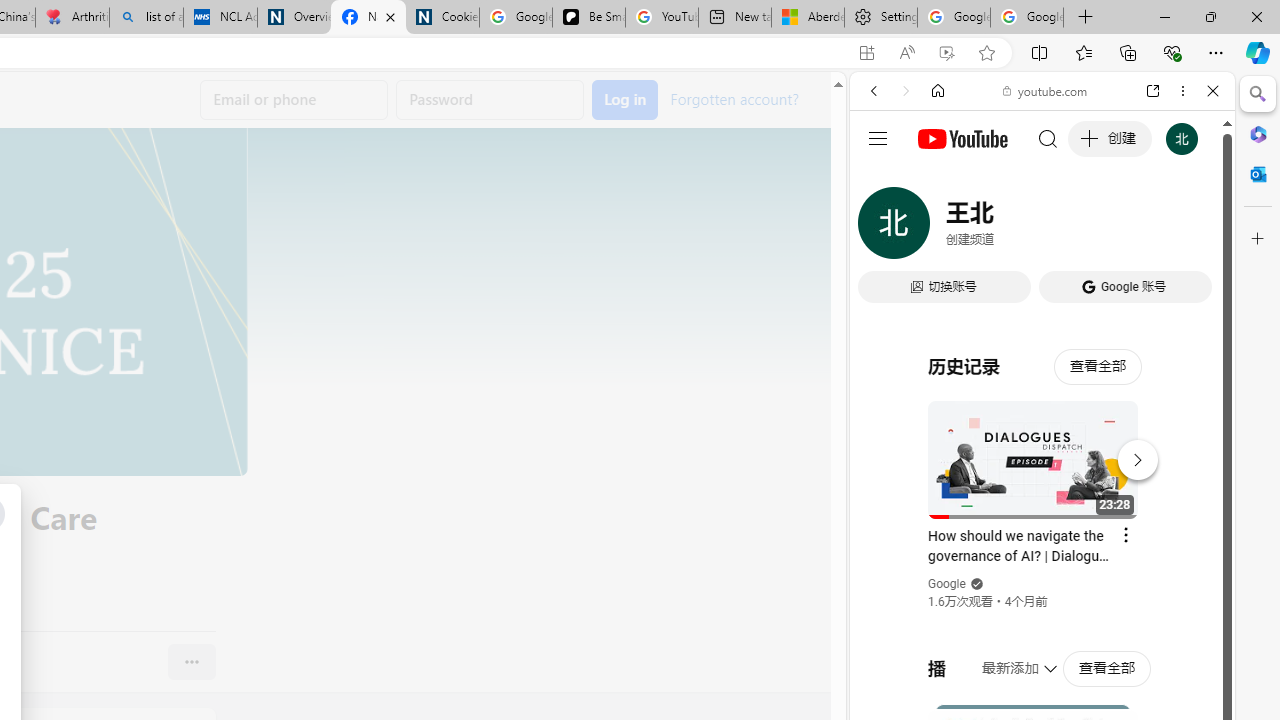 This screenshot has height=720, width=1280. I want to click on VIDEOS, so click(1006, 228).